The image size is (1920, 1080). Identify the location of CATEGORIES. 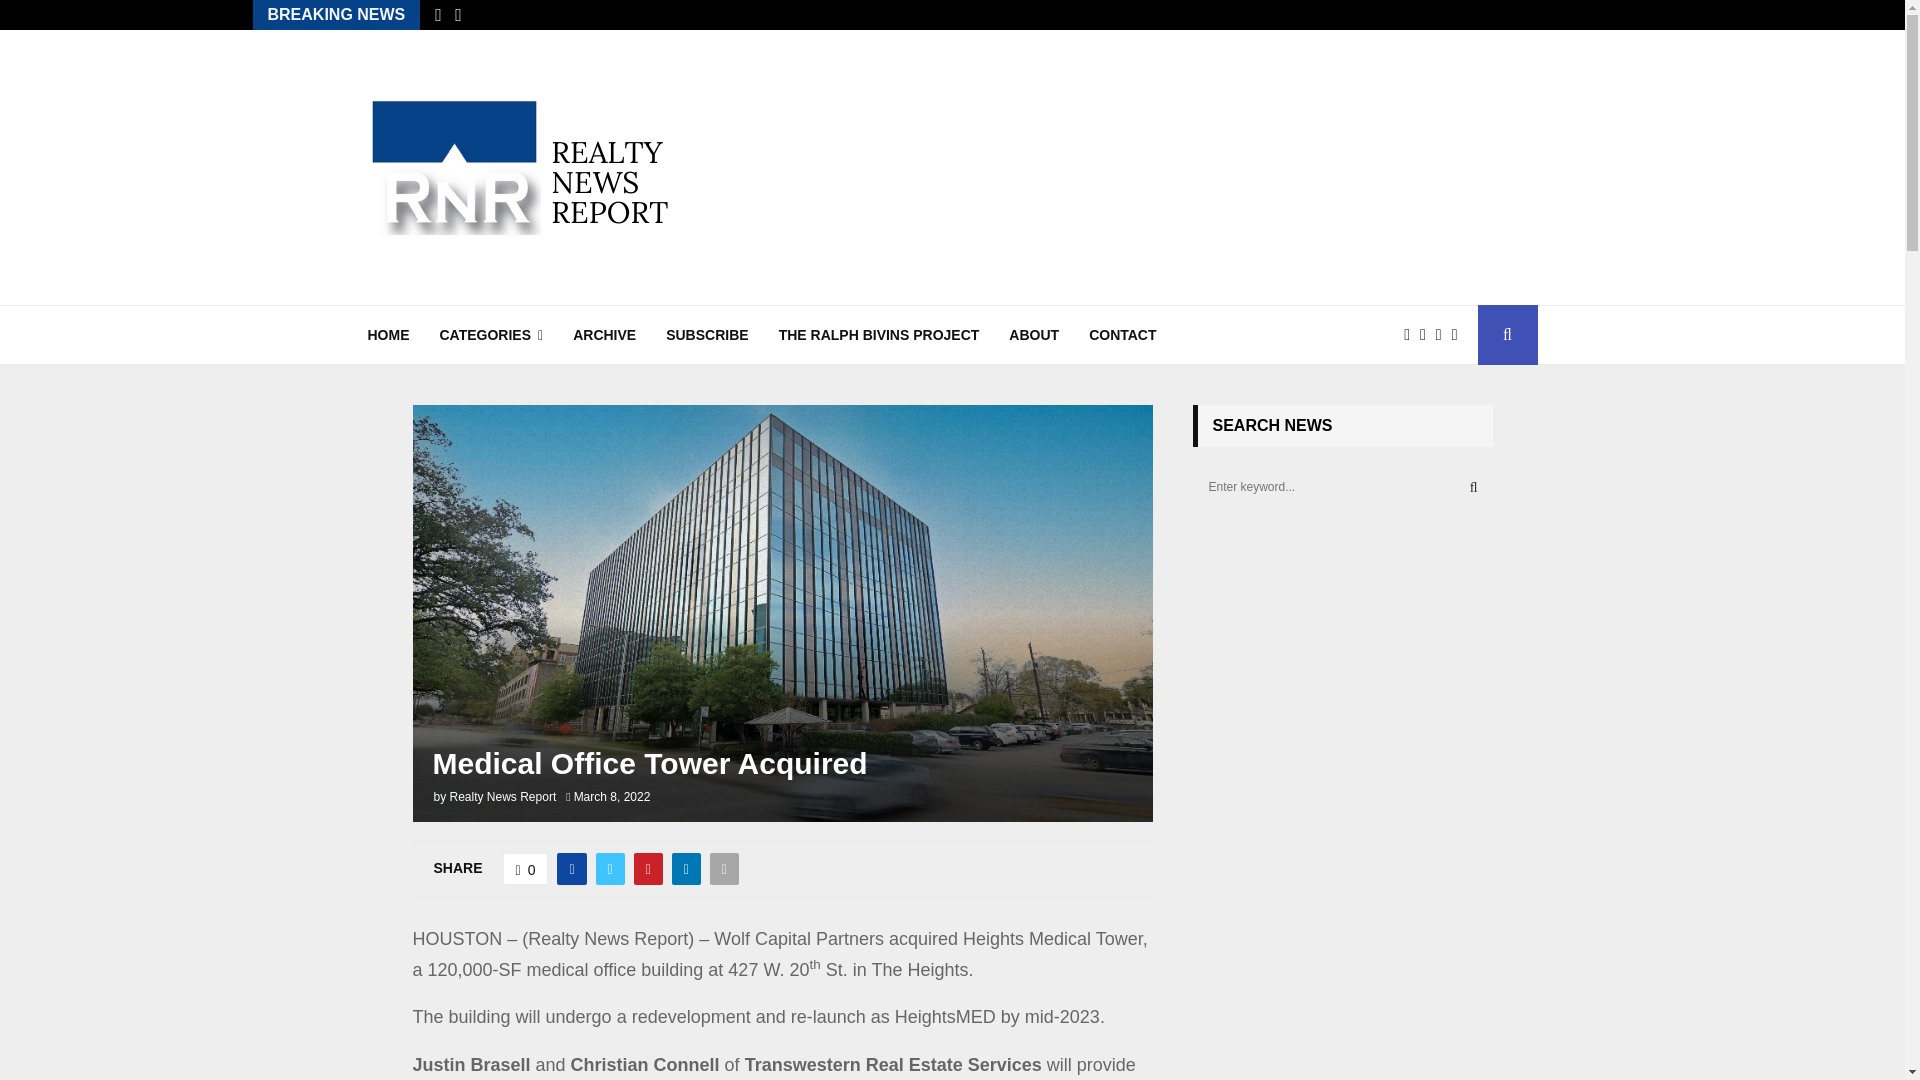
(491, 334).